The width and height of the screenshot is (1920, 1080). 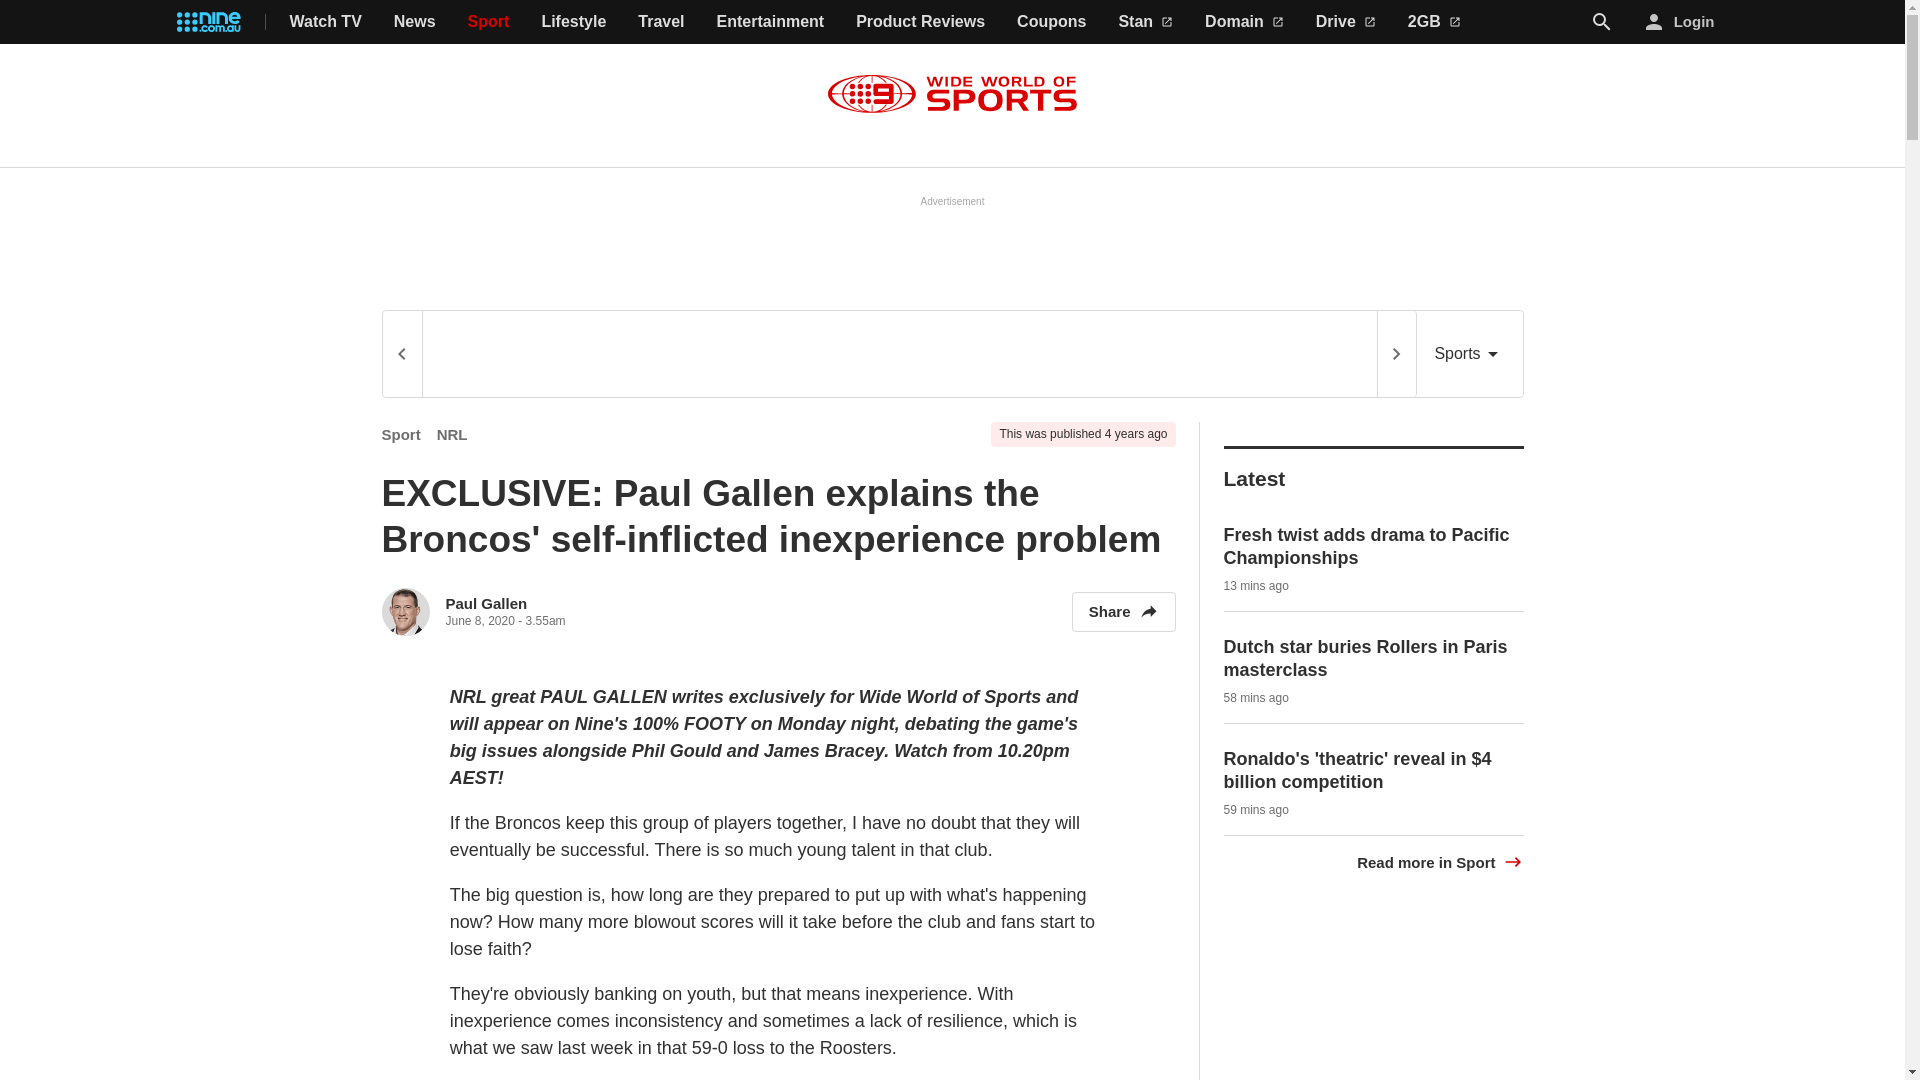 I want to click on Fresh twist adds drama to Pacific Championships, so click(x=1366, y=546).